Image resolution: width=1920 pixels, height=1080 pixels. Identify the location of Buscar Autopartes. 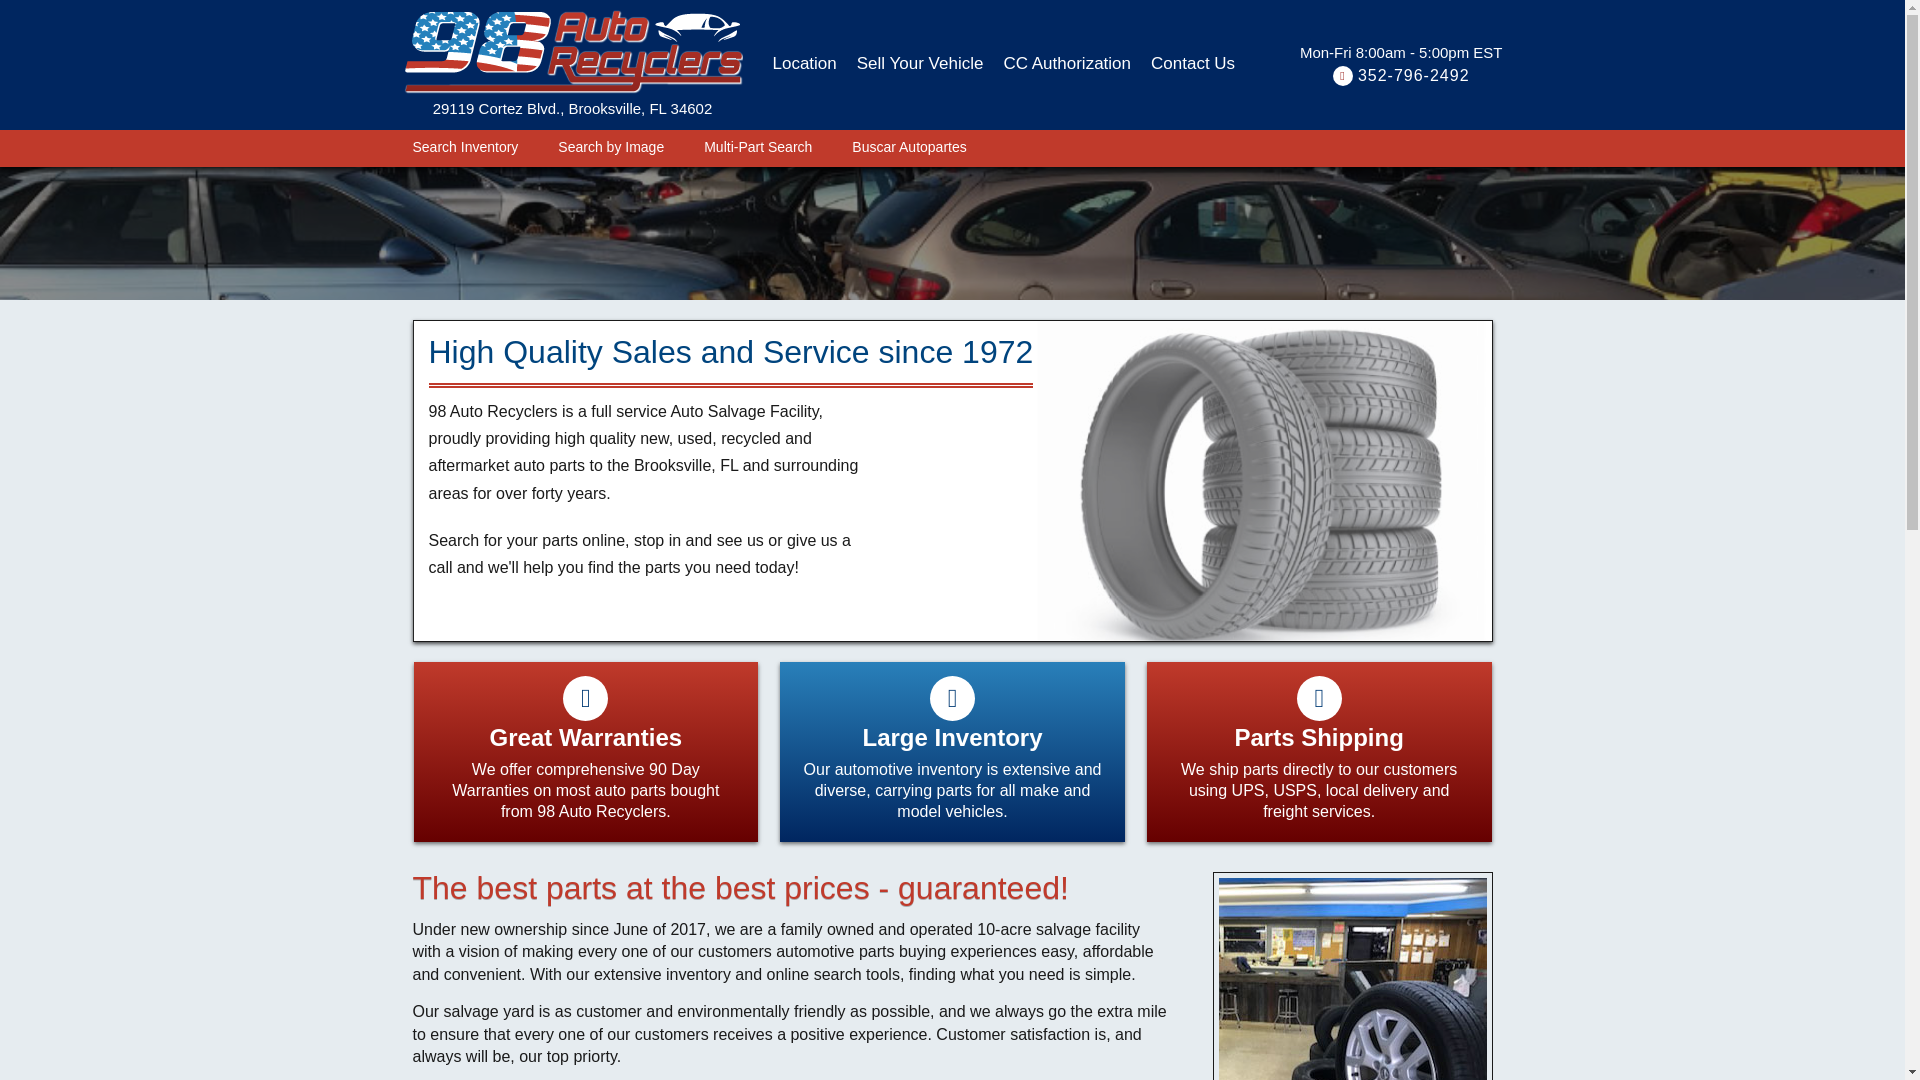
(908, 147).